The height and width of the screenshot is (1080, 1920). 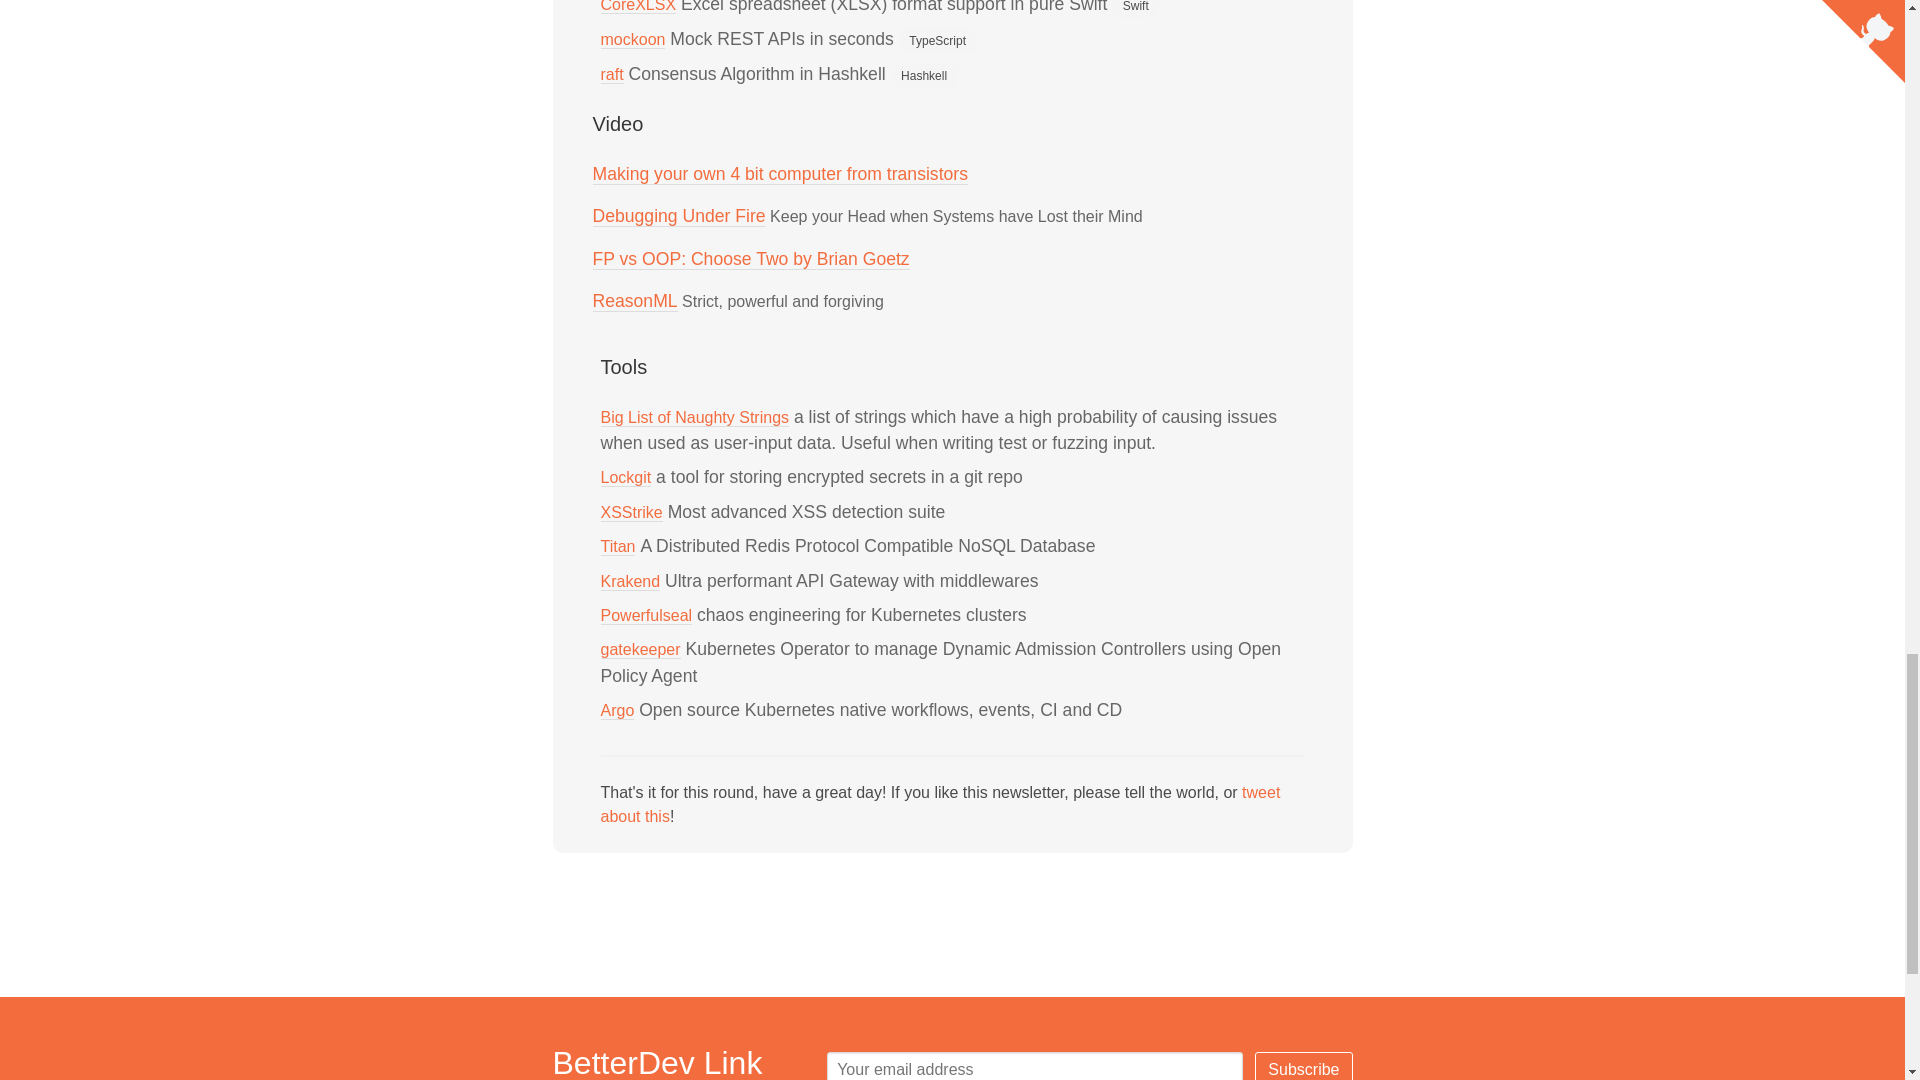 What do you see at coordinates (1303, 1066) in the screenshot?
I see `Subscribe` at bounding box center [1303, 1066].